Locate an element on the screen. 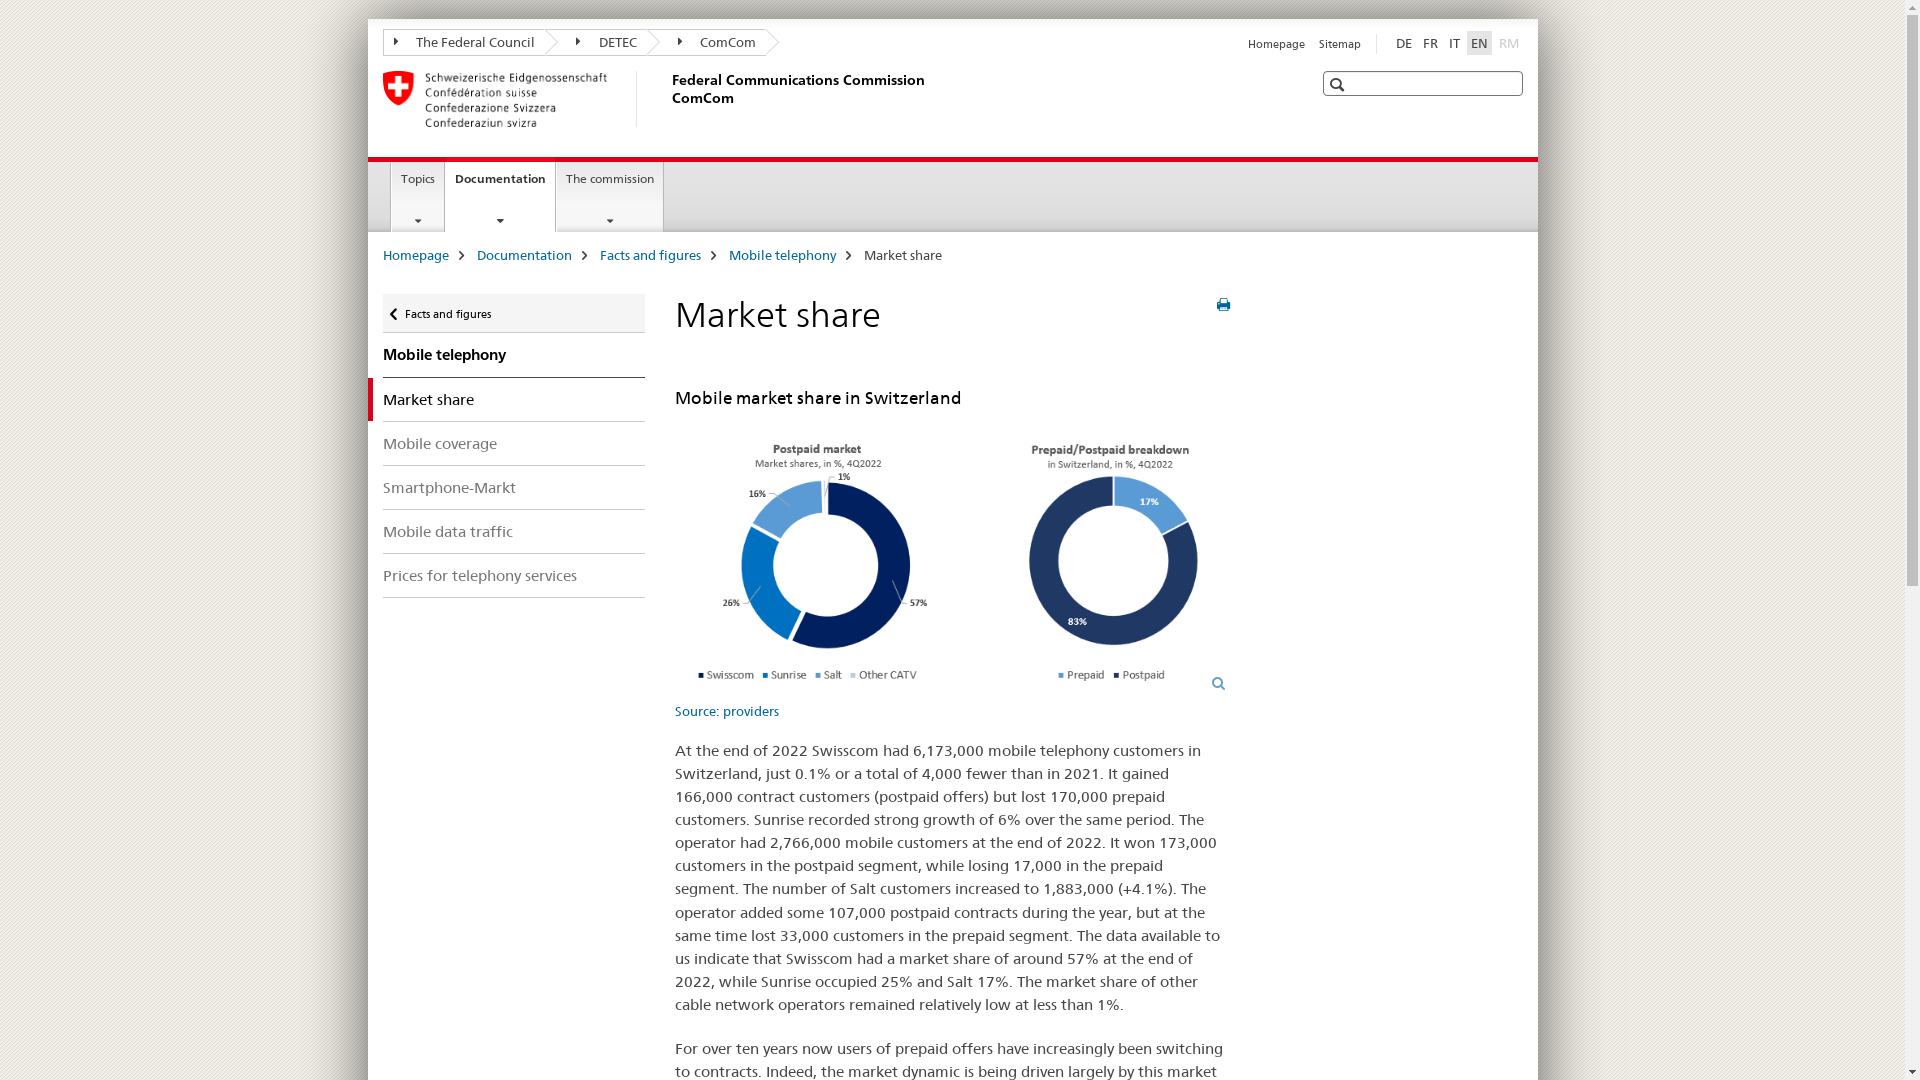 The height and width of the screenshot is (1080, 1920). Sitemap is located at coordinates (1339, 44).